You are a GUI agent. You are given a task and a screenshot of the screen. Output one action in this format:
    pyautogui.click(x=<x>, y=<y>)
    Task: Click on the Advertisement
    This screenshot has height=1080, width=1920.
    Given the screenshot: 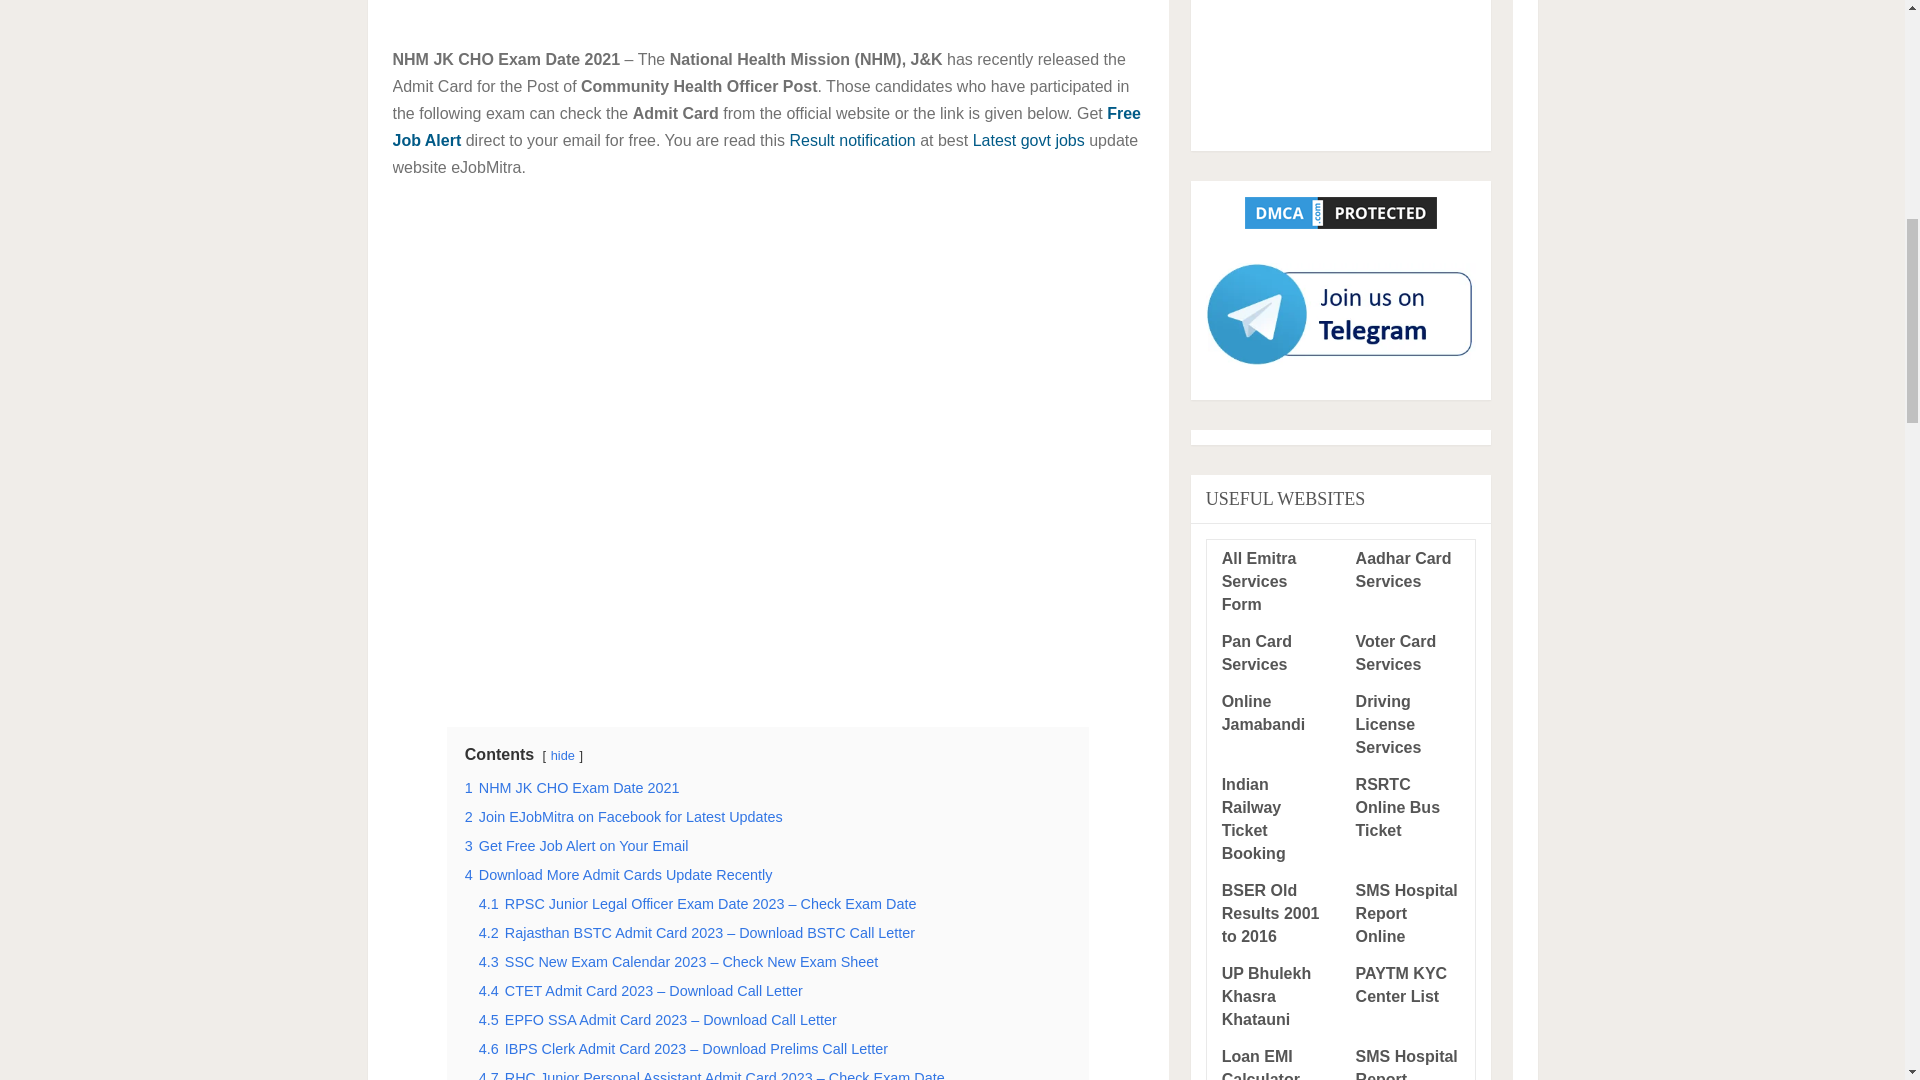 What is the action you would take?
    pyautogui.click(x=1340, y=68)
    